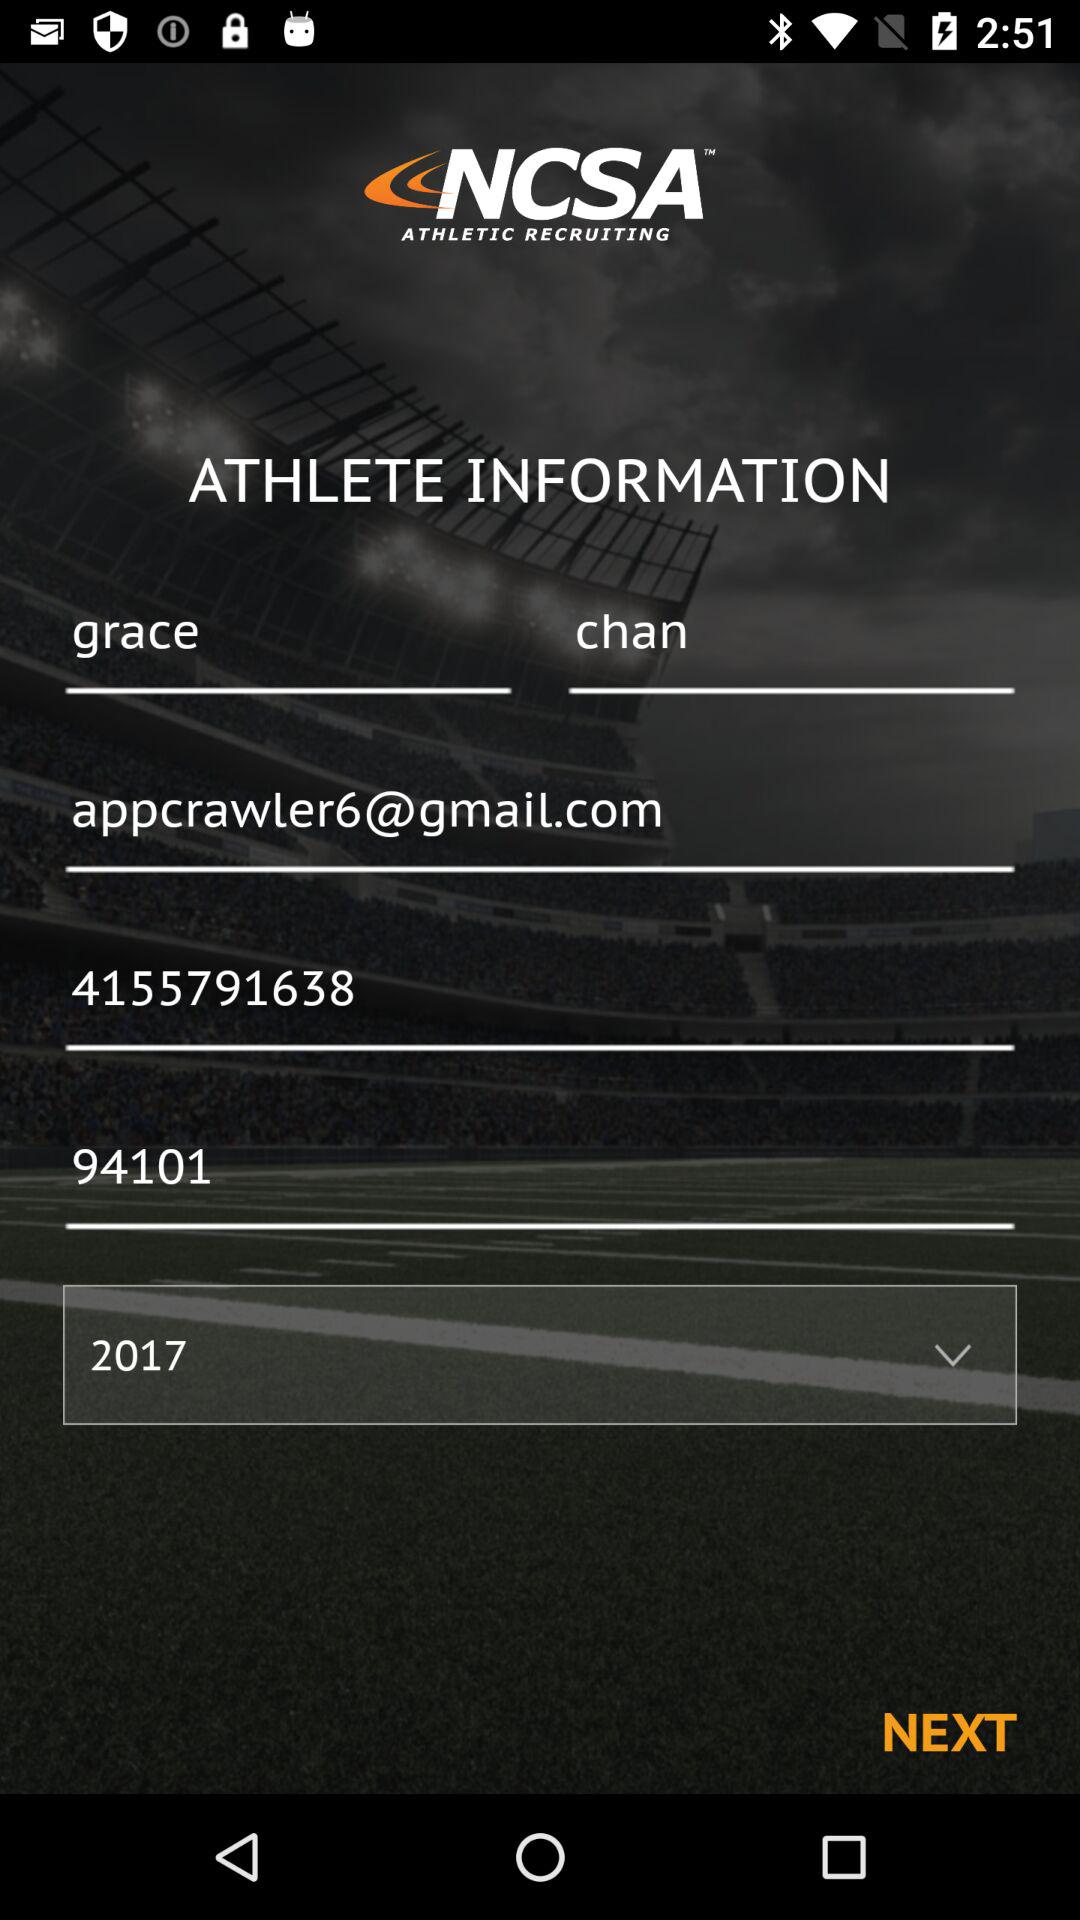  Describe the element at coordinates (540, 1168) in the screenshot. I see `swipe until the 94101` at that location.